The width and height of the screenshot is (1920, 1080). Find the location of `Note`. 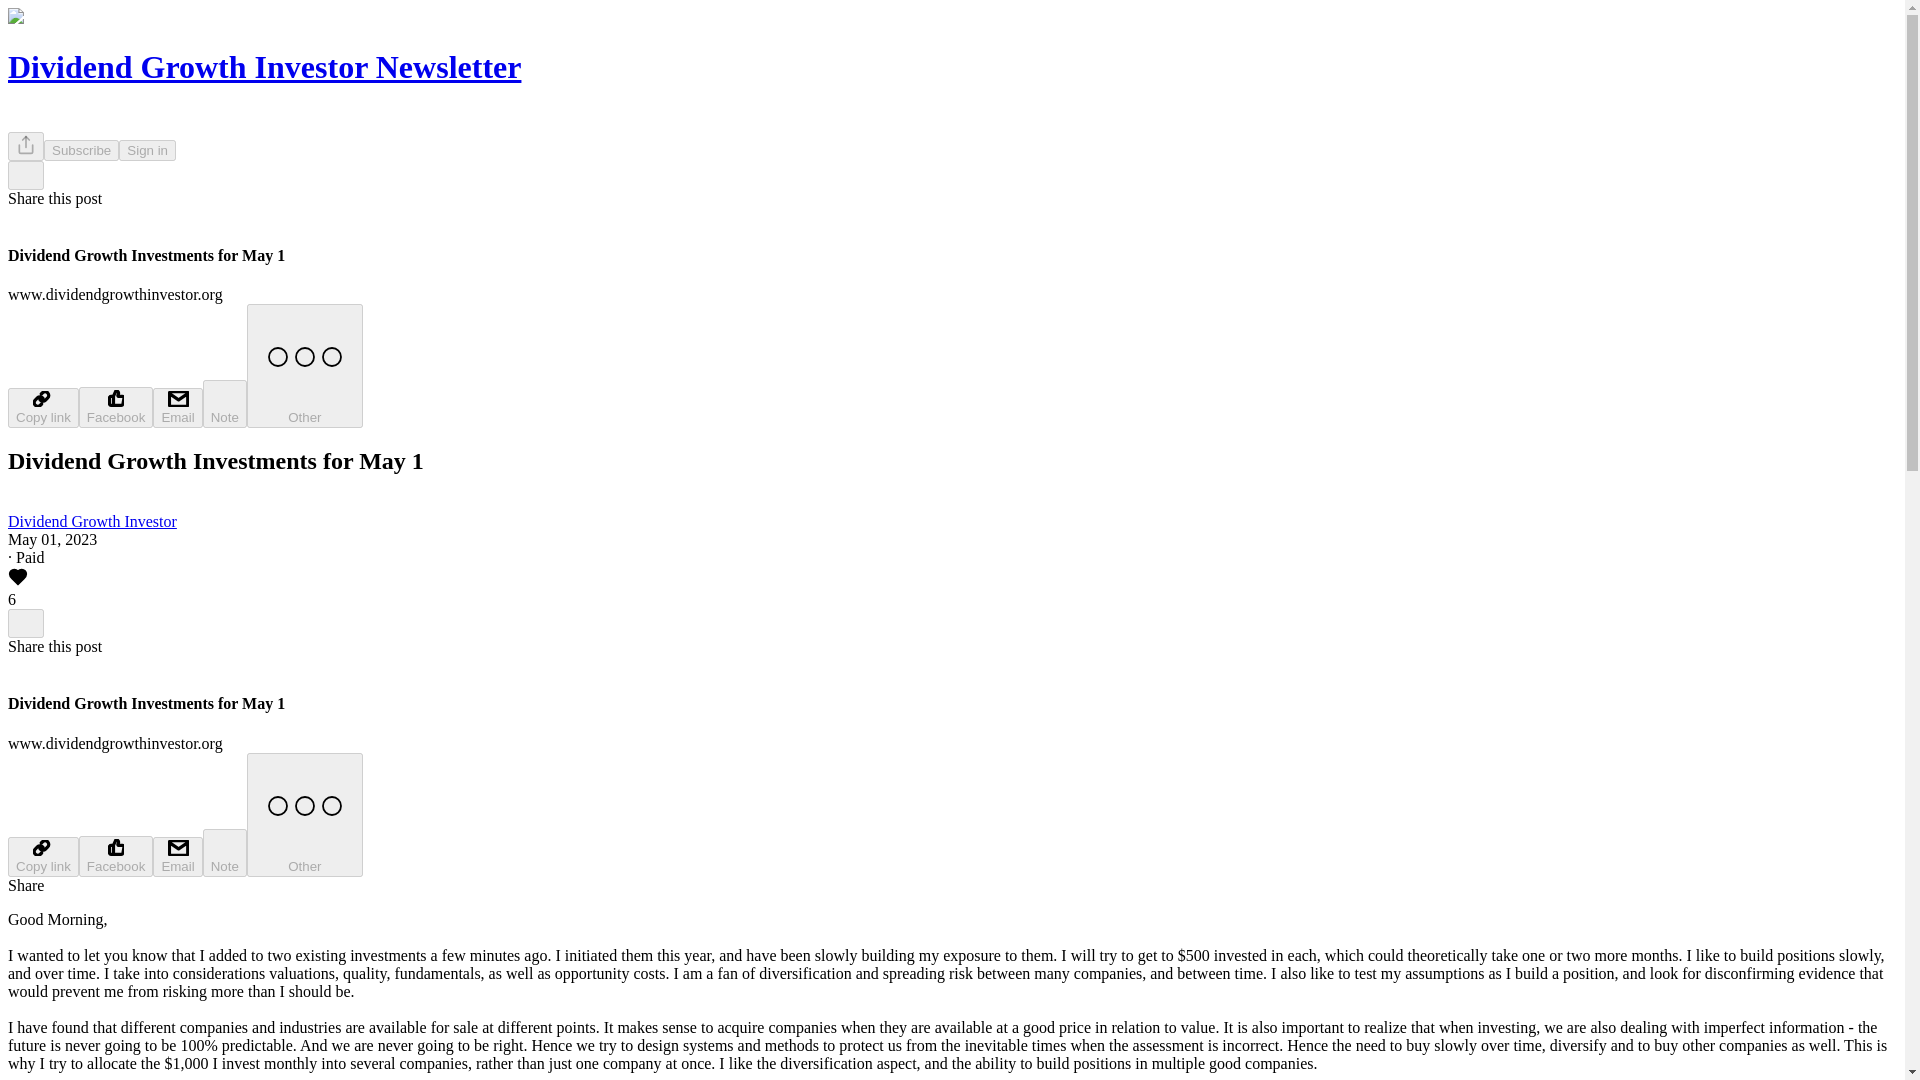

Note is located at coordinates (225, 404).